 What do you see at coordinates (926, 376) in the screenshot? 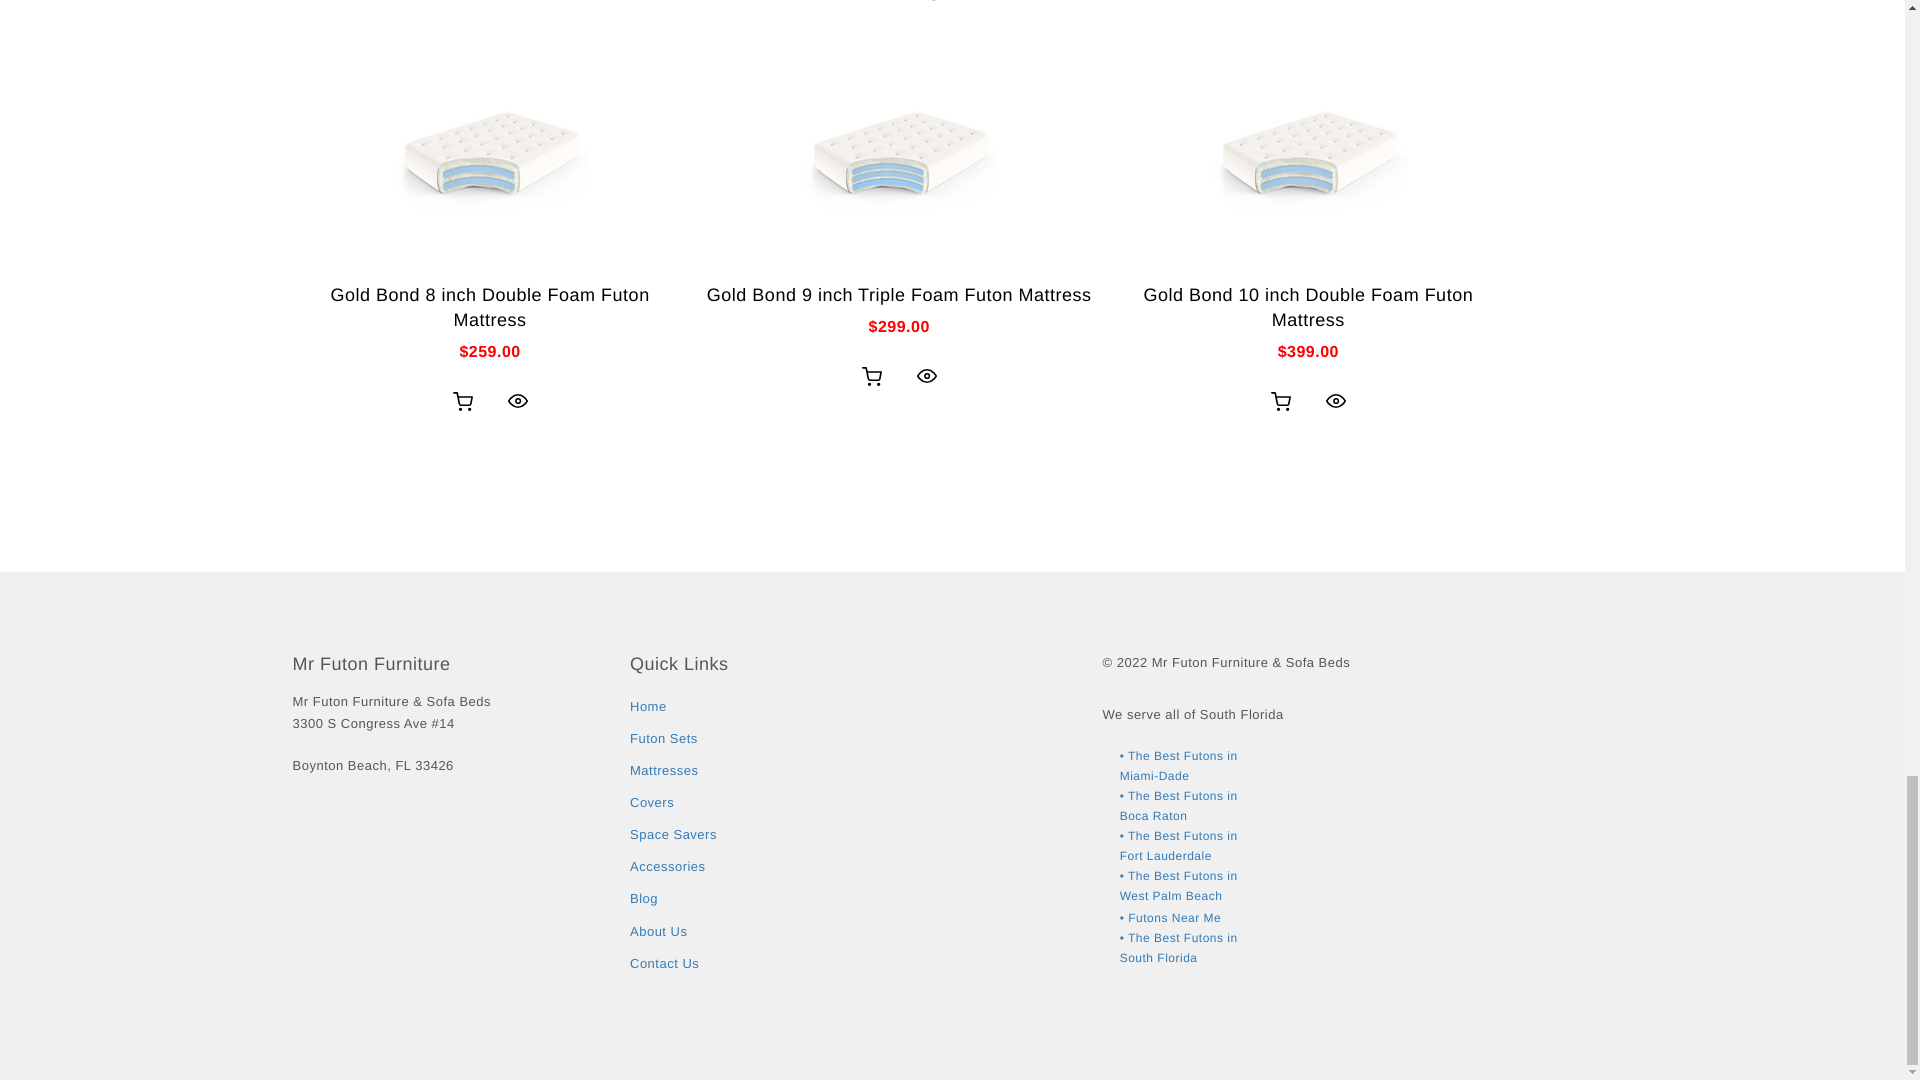
I see `Quick View` at bounding box center [926, 376].